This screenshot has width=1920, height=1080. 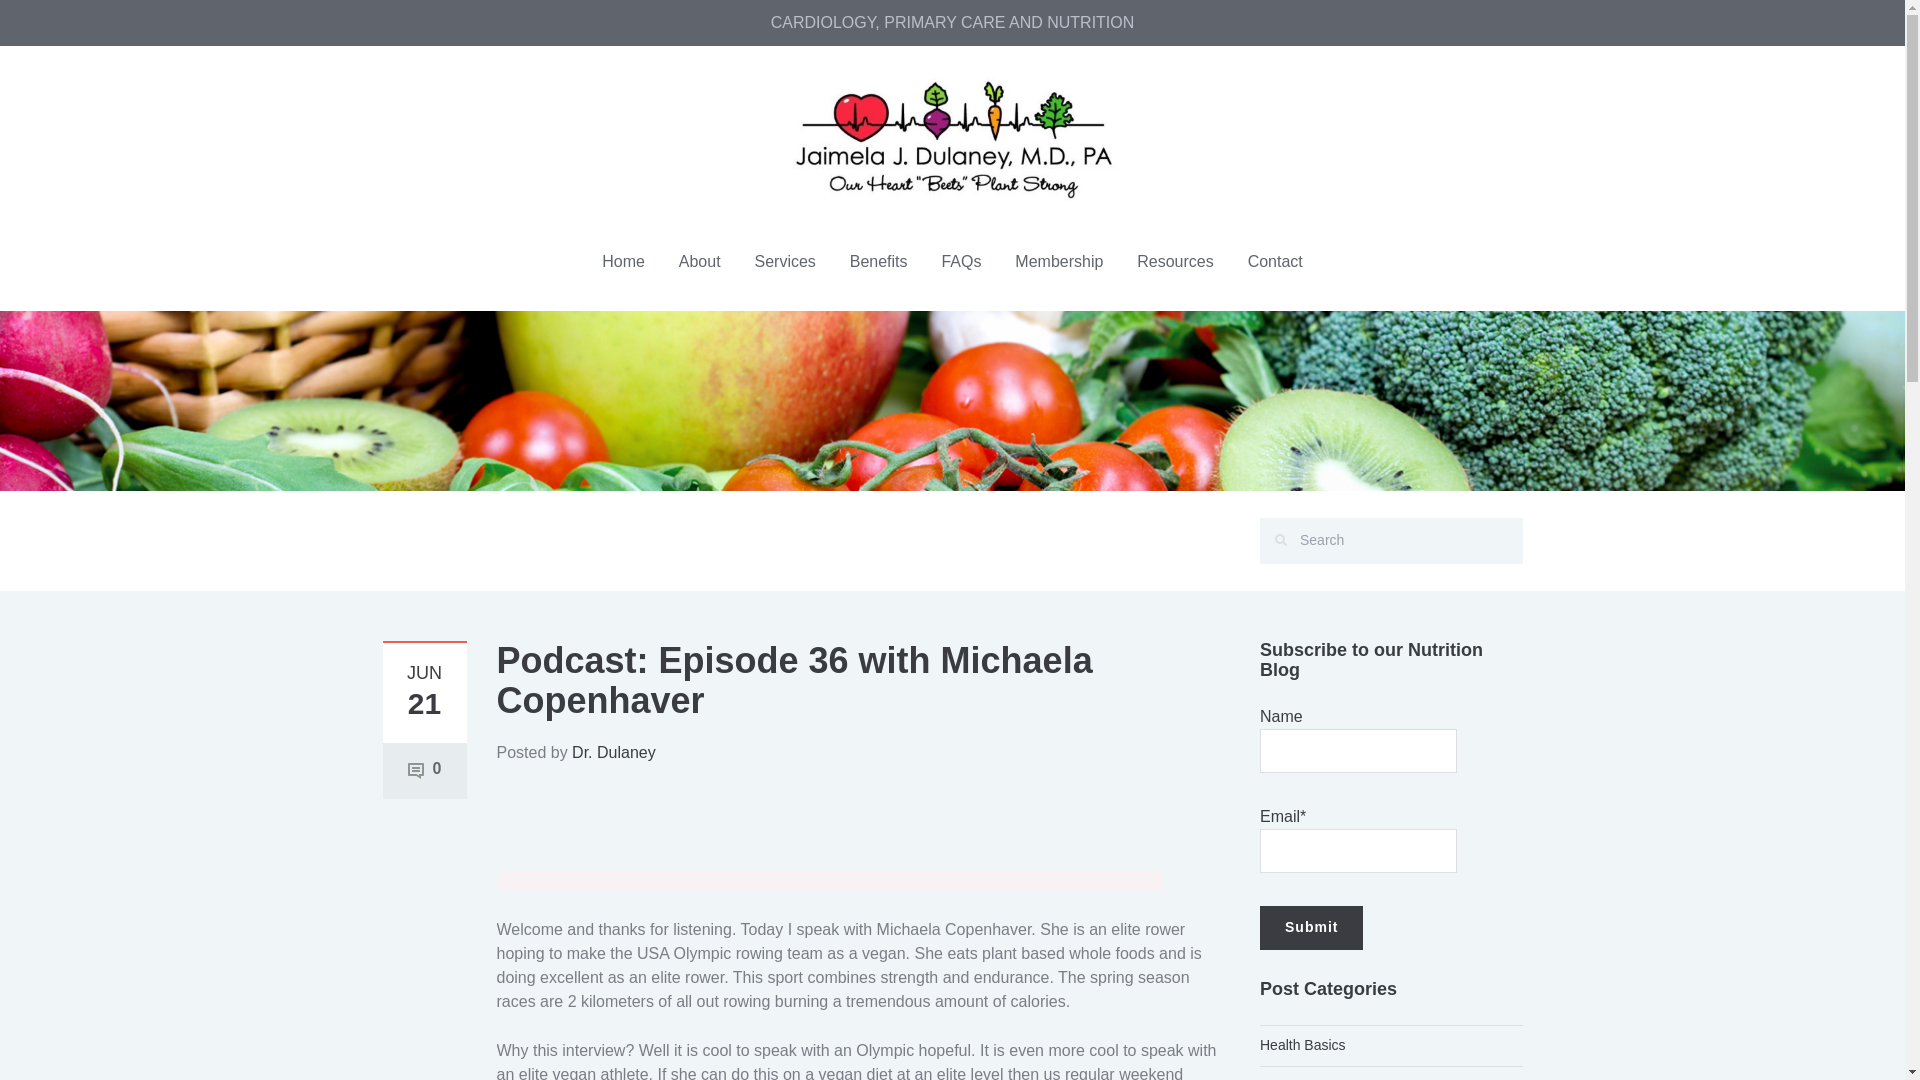 What do you see at coordinates (1058, 260) in the screenshot?
I see `Membership` at bounding box center [1058, 260].